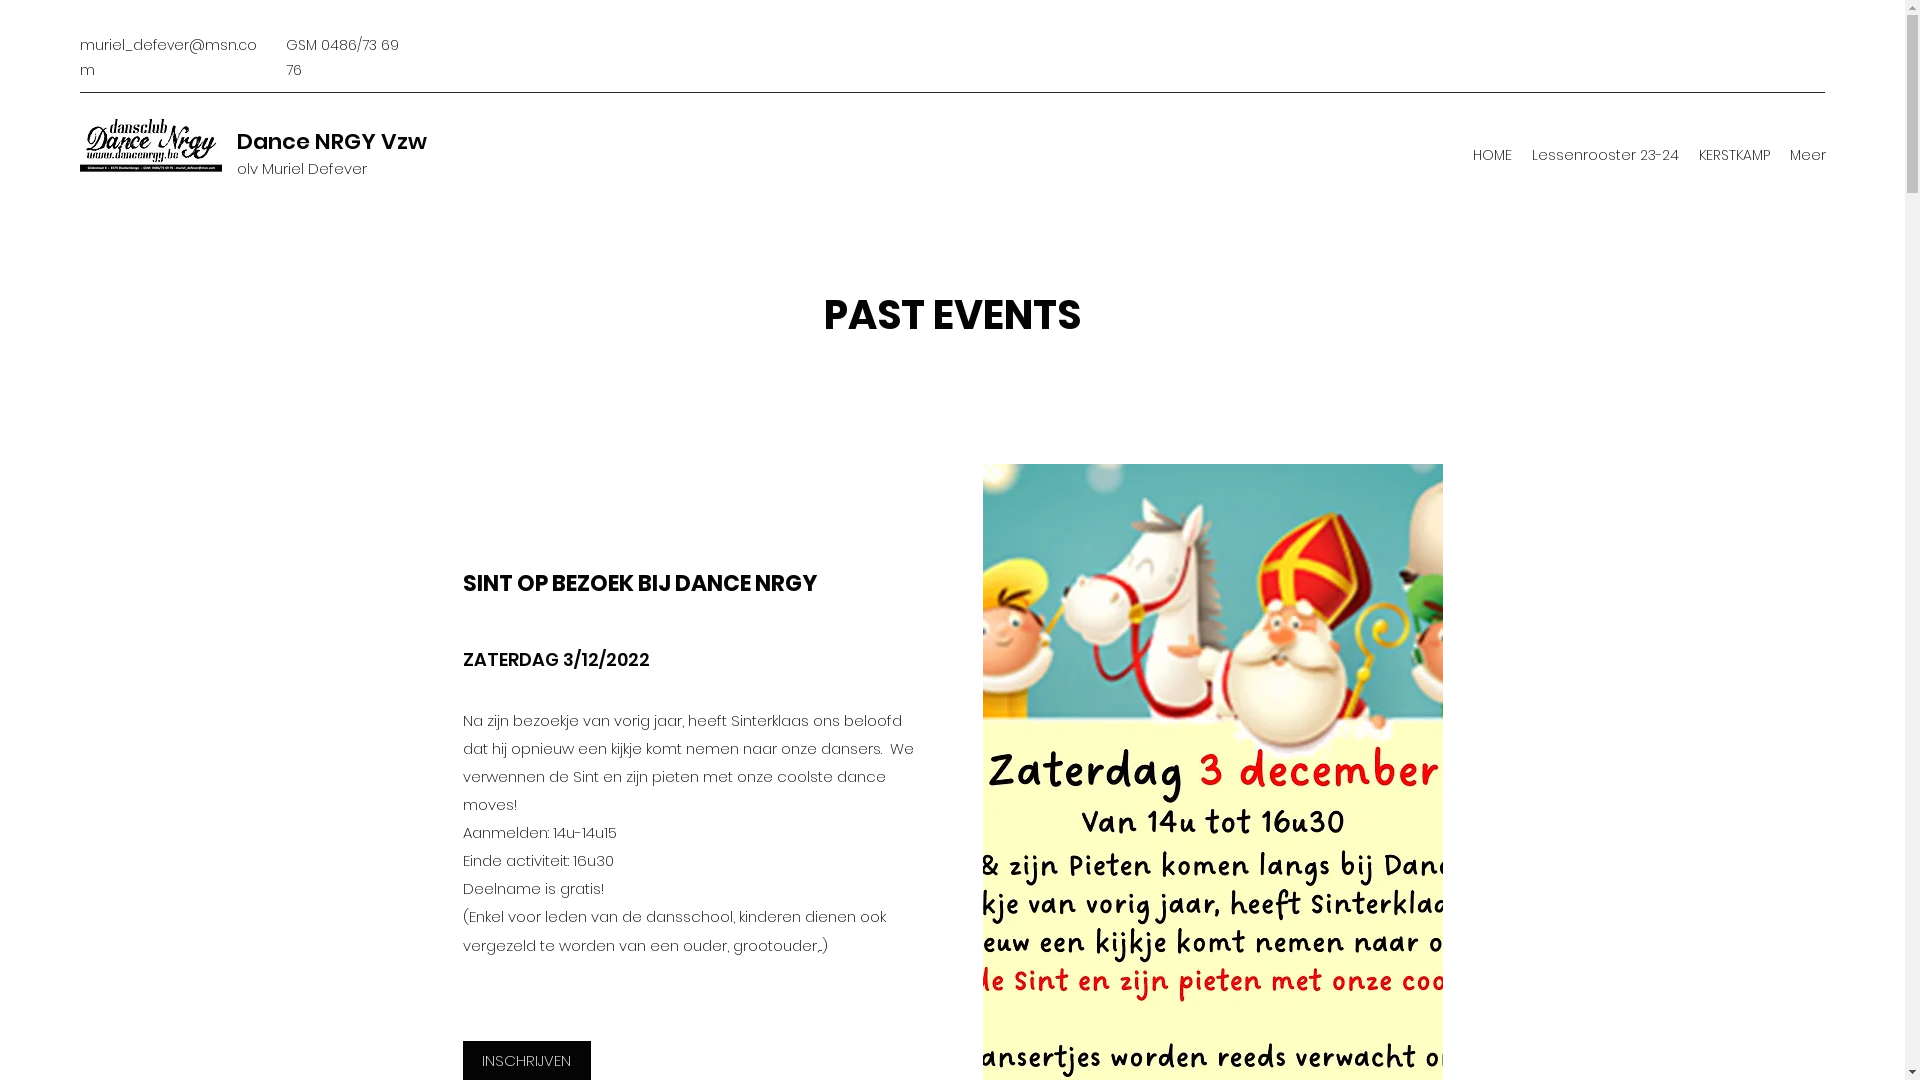 This screenshot has width=1920, height=1080. Describe the element at coordinates (1606, 155) in the screenshot. I see `Lessenrooster 23-24` at that location.